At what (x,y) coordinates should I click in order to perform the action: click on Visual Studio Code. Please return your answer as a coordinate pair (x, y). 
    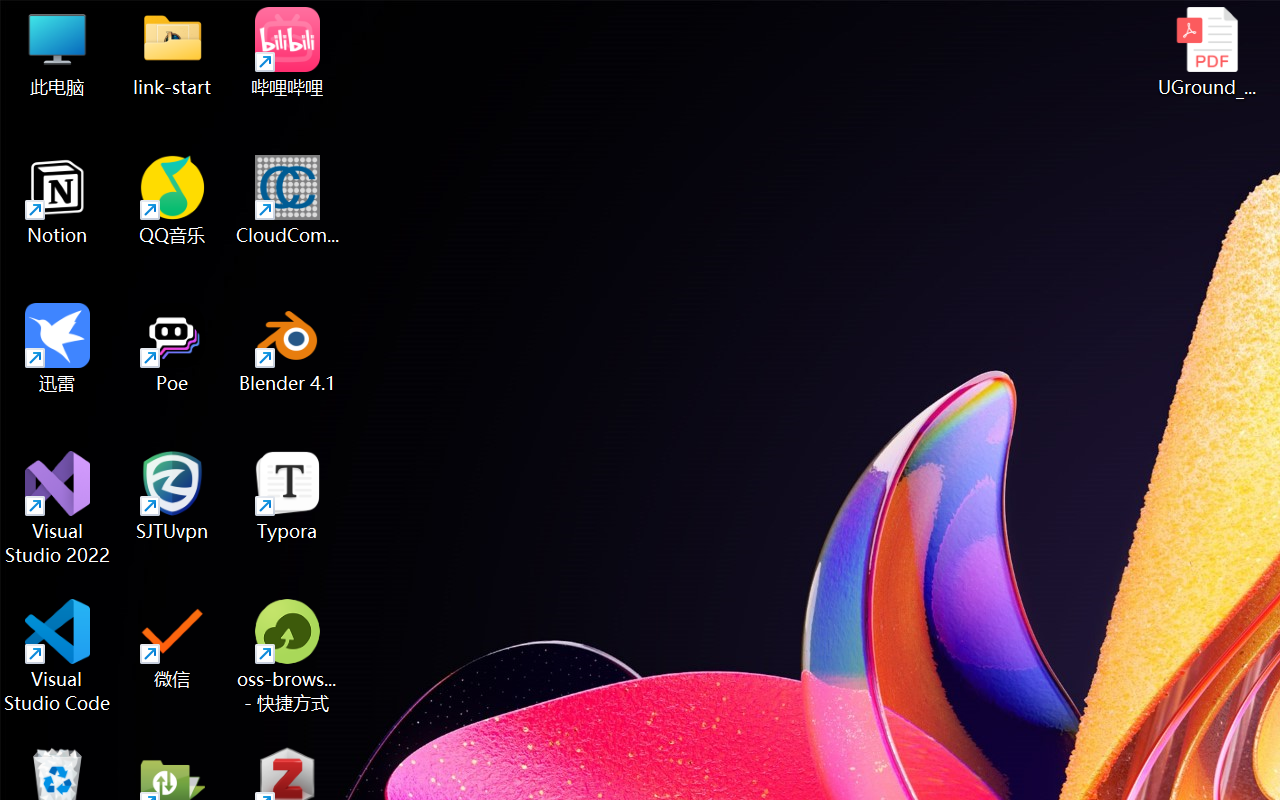
    Looking at the image, I should click on (58, 656).